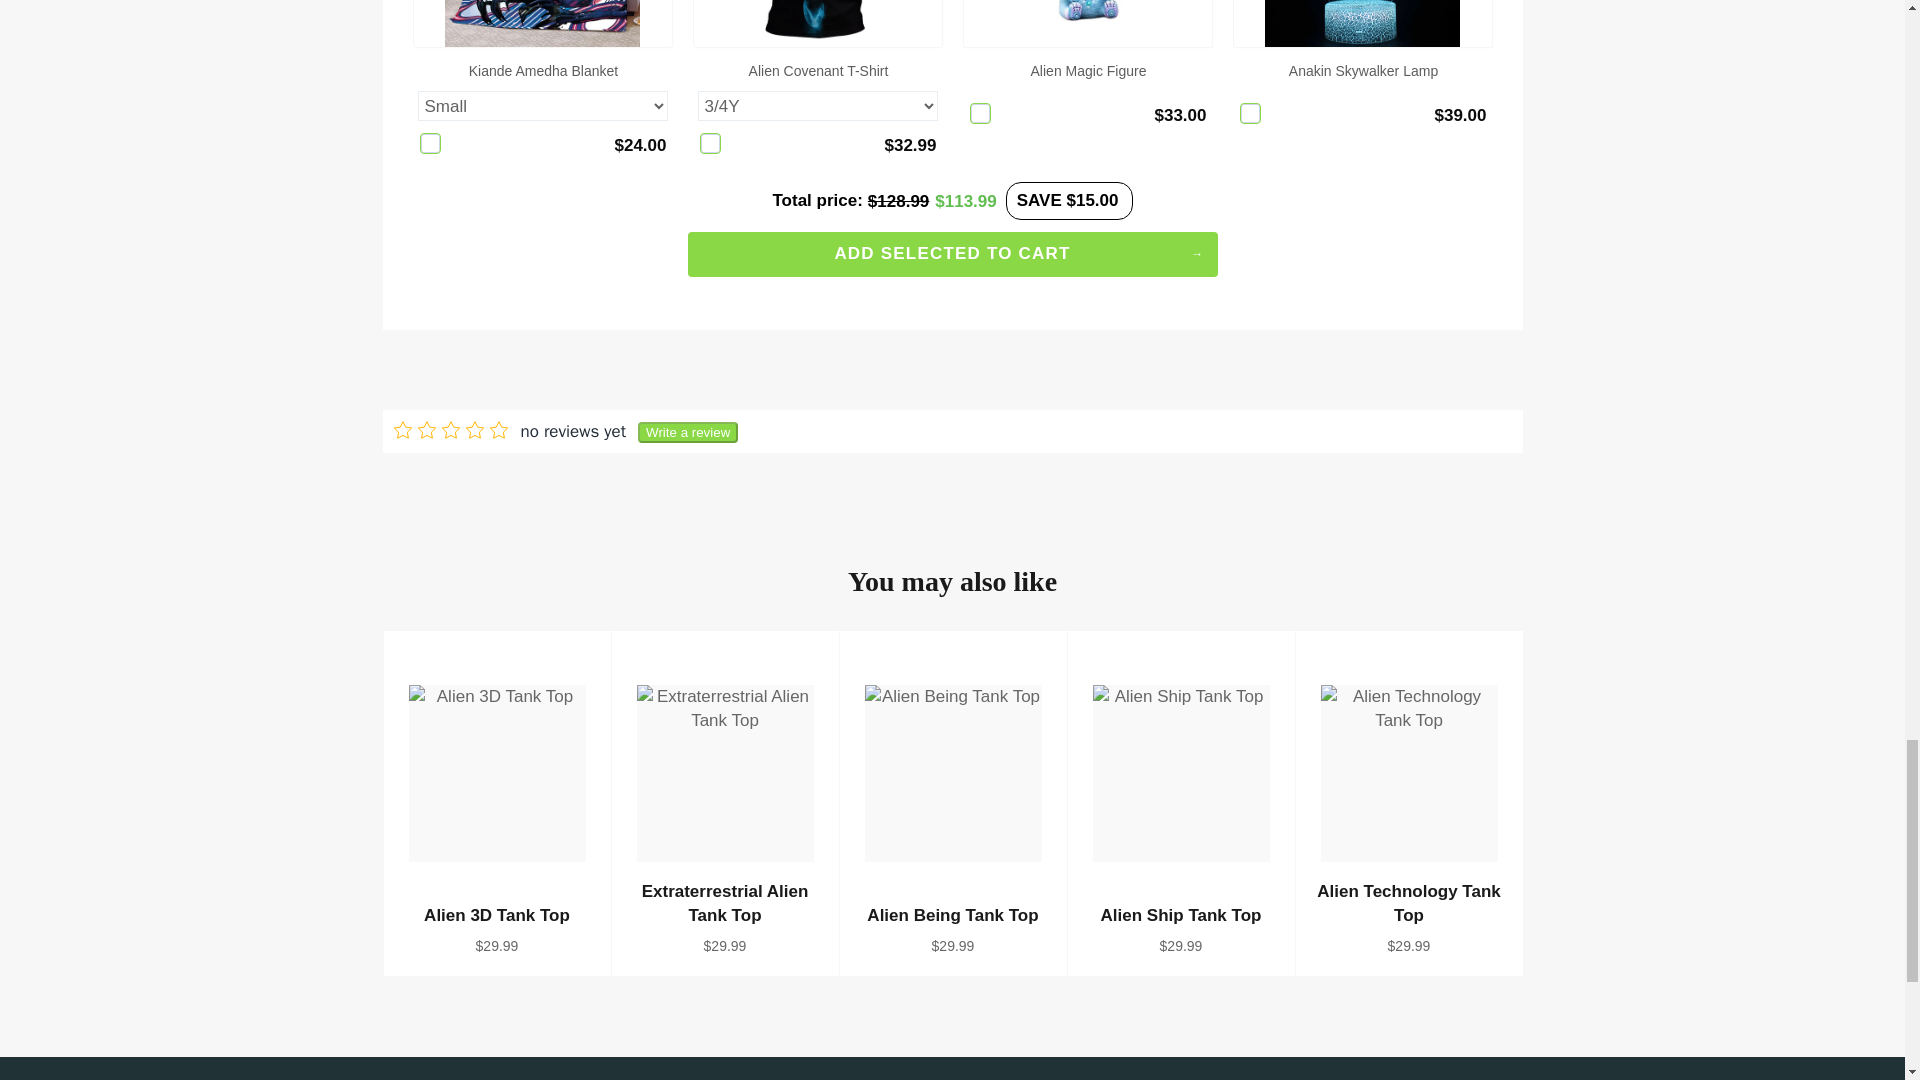 The image size is (1920, 1080). Describe the element at coordinates (430, 143) in the screenshot. I see `on` at that location.